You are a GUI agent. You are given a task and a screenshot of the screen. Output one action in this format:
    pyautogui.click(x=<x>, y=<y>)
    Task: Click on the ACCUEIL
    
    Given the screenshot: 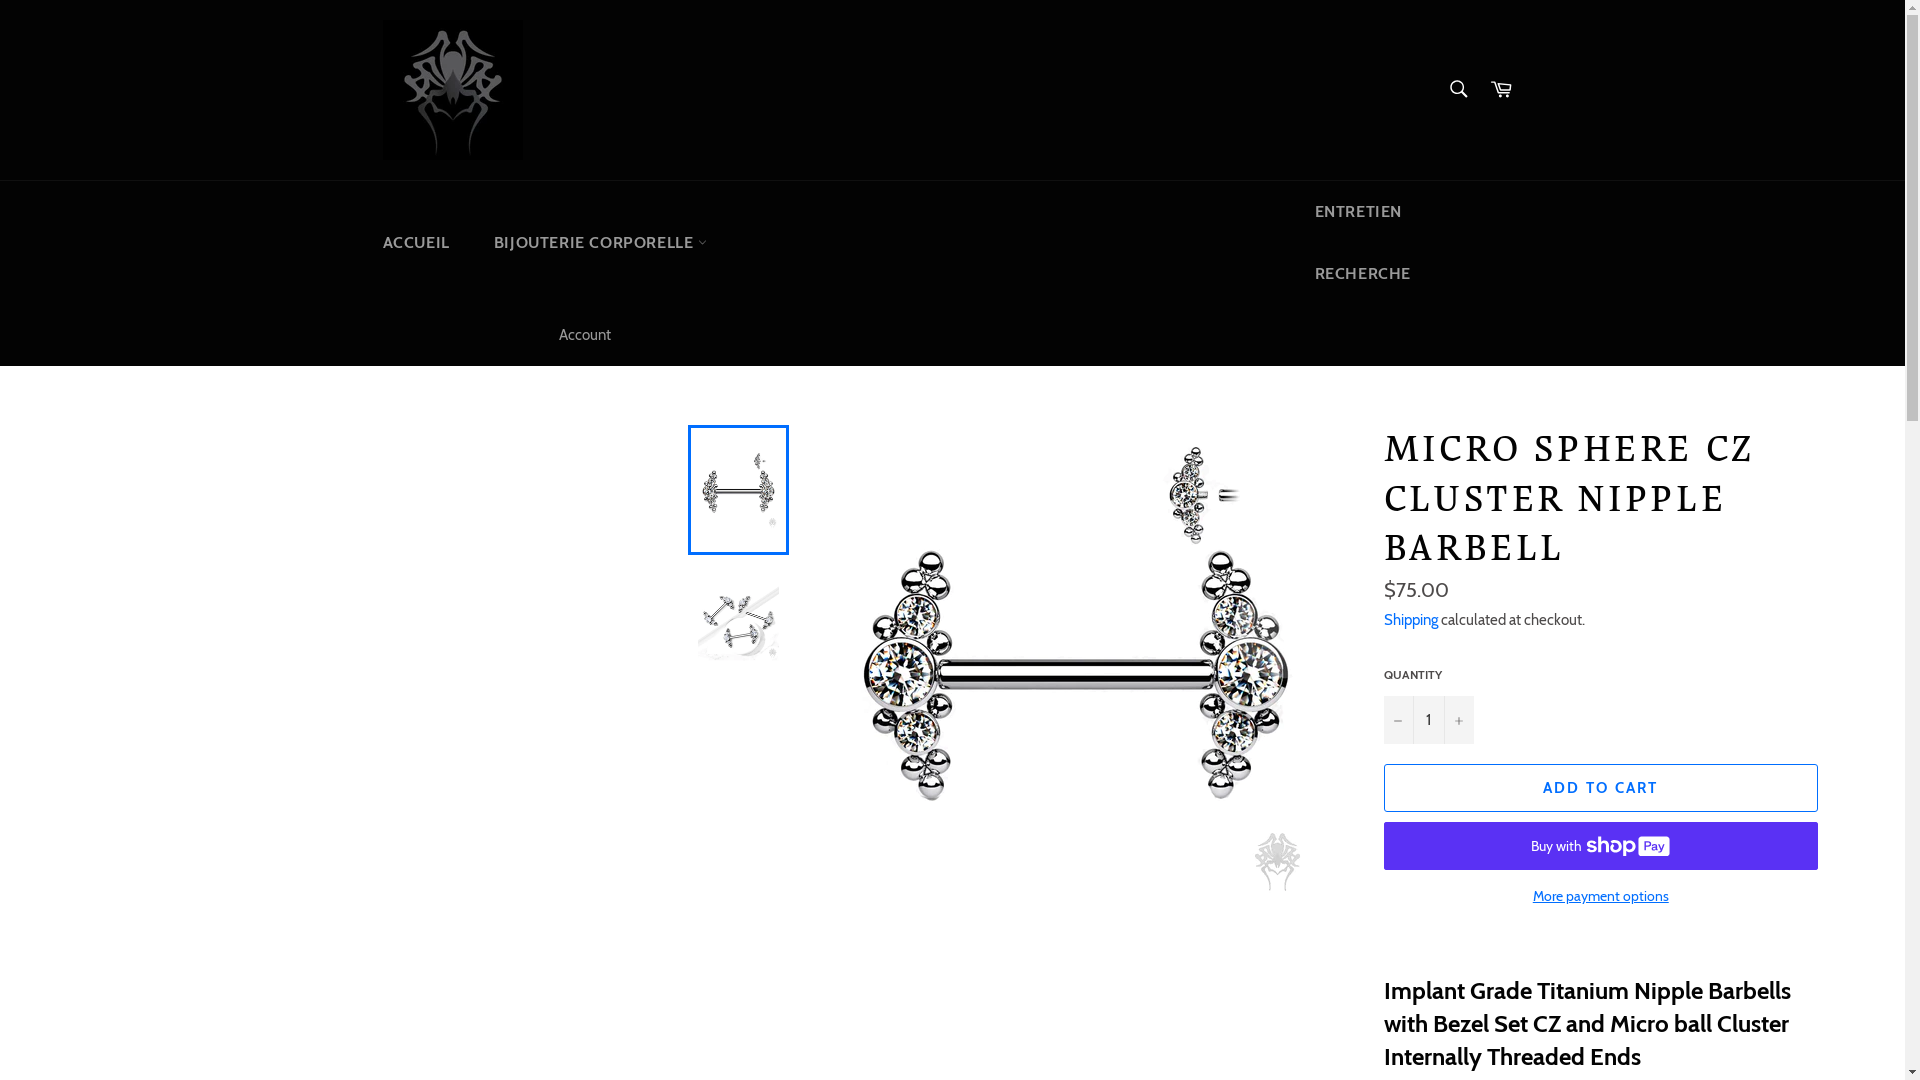 What is the action you would take?
    pyautogui.click(x=416, y=243)
    